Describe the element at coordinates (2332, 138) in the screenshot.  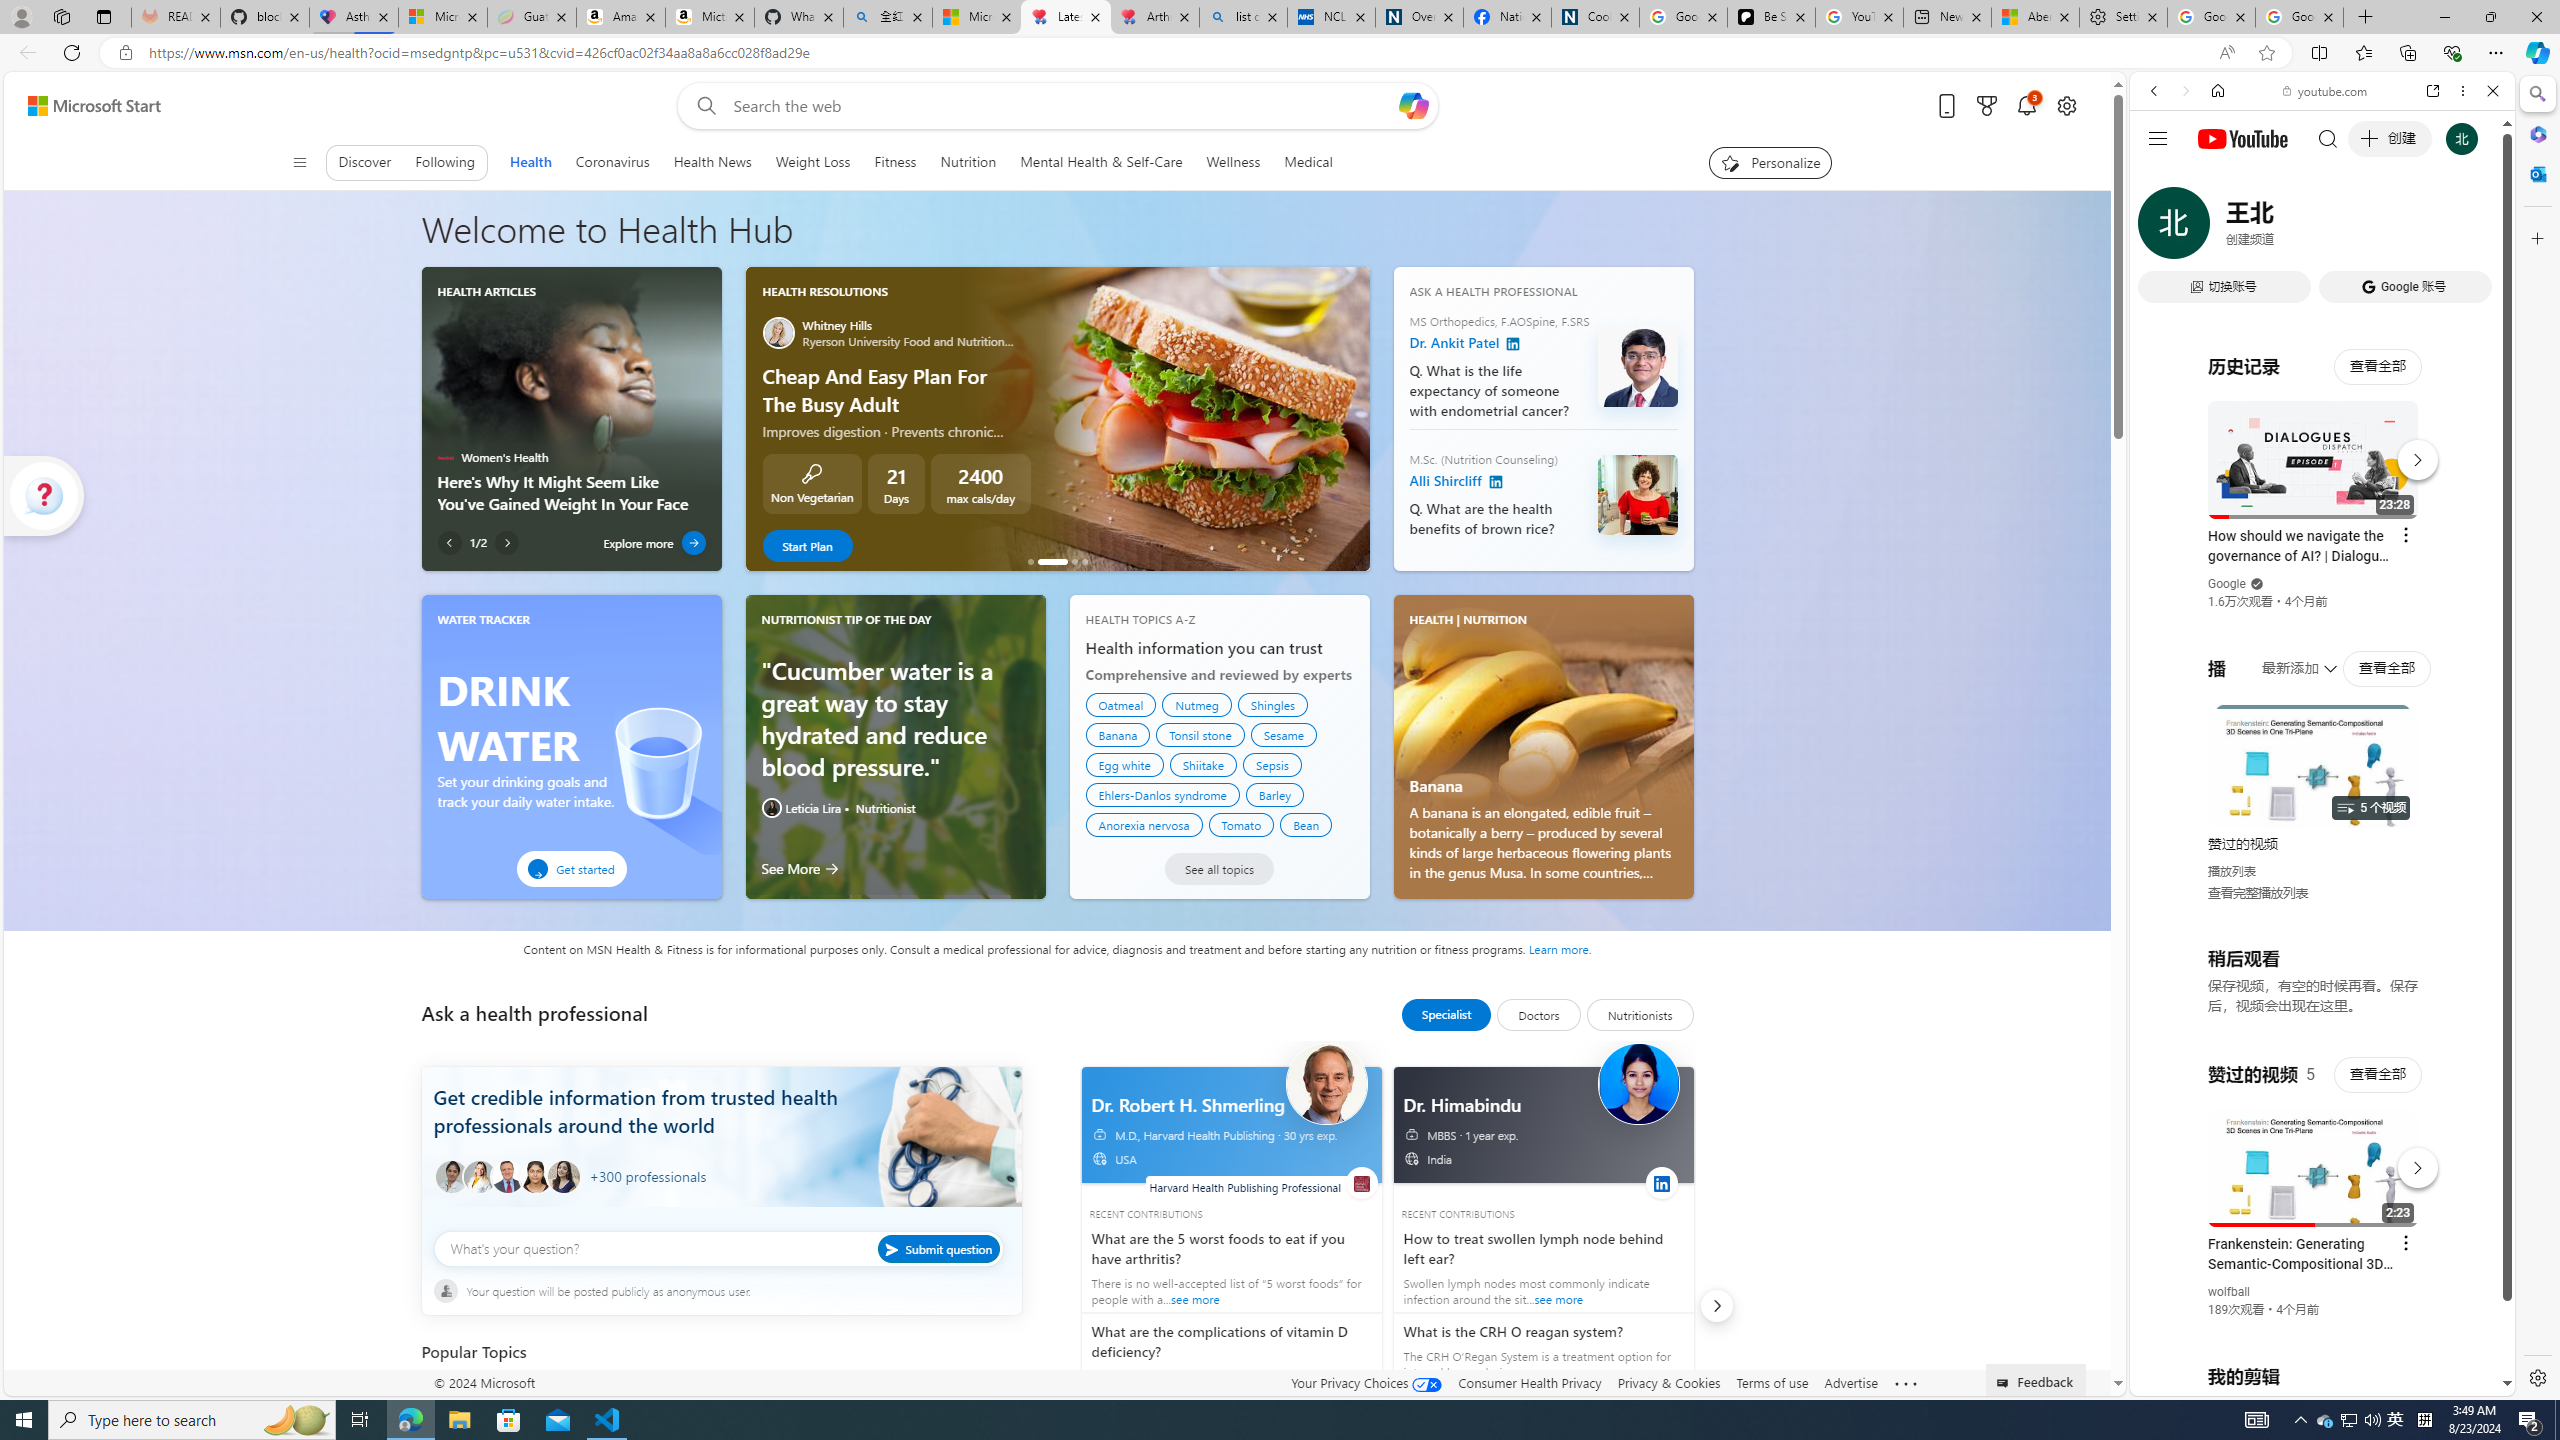
I see `Search the web` at that location.